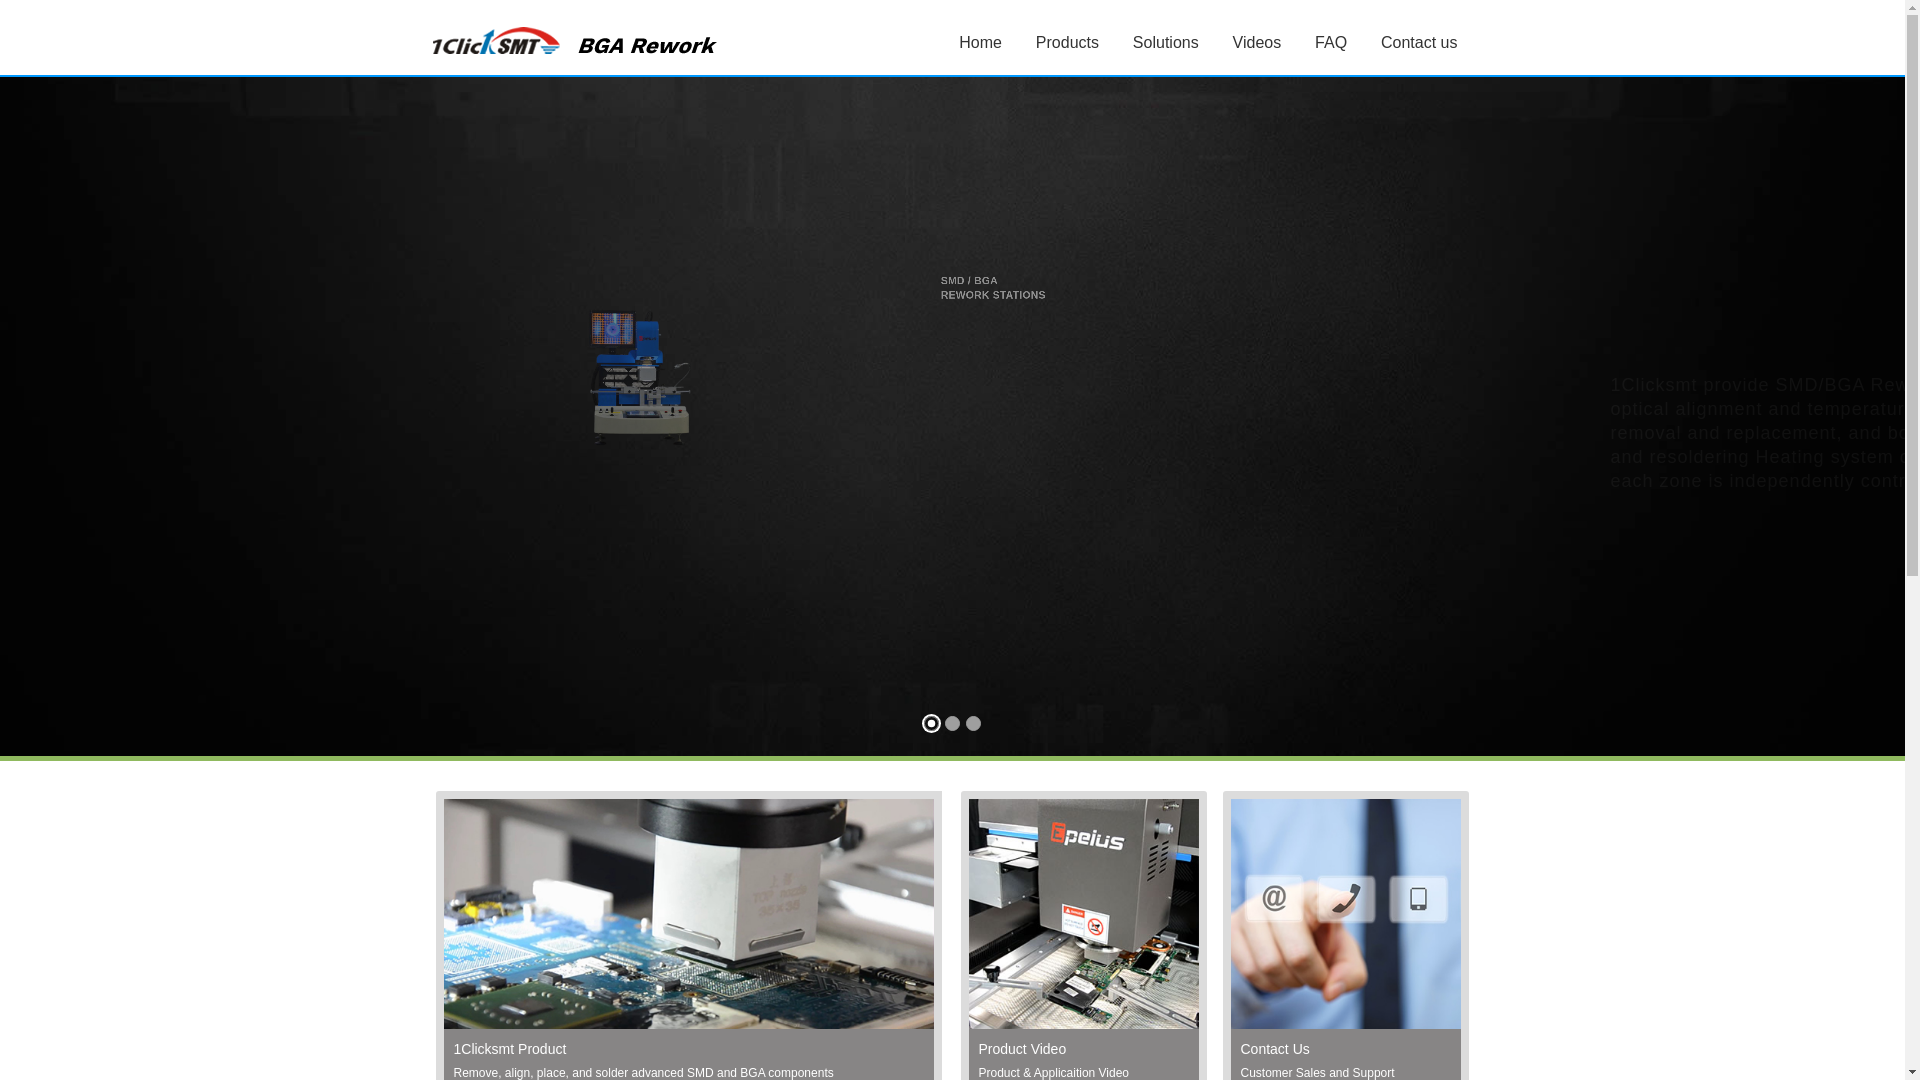 Image resolution: width=1920 pixels, height=1080 pixels. What do you see at coordinates (1166, 42) in the screenshot?
I see `Solutions` at bounding box center [1166, 42].